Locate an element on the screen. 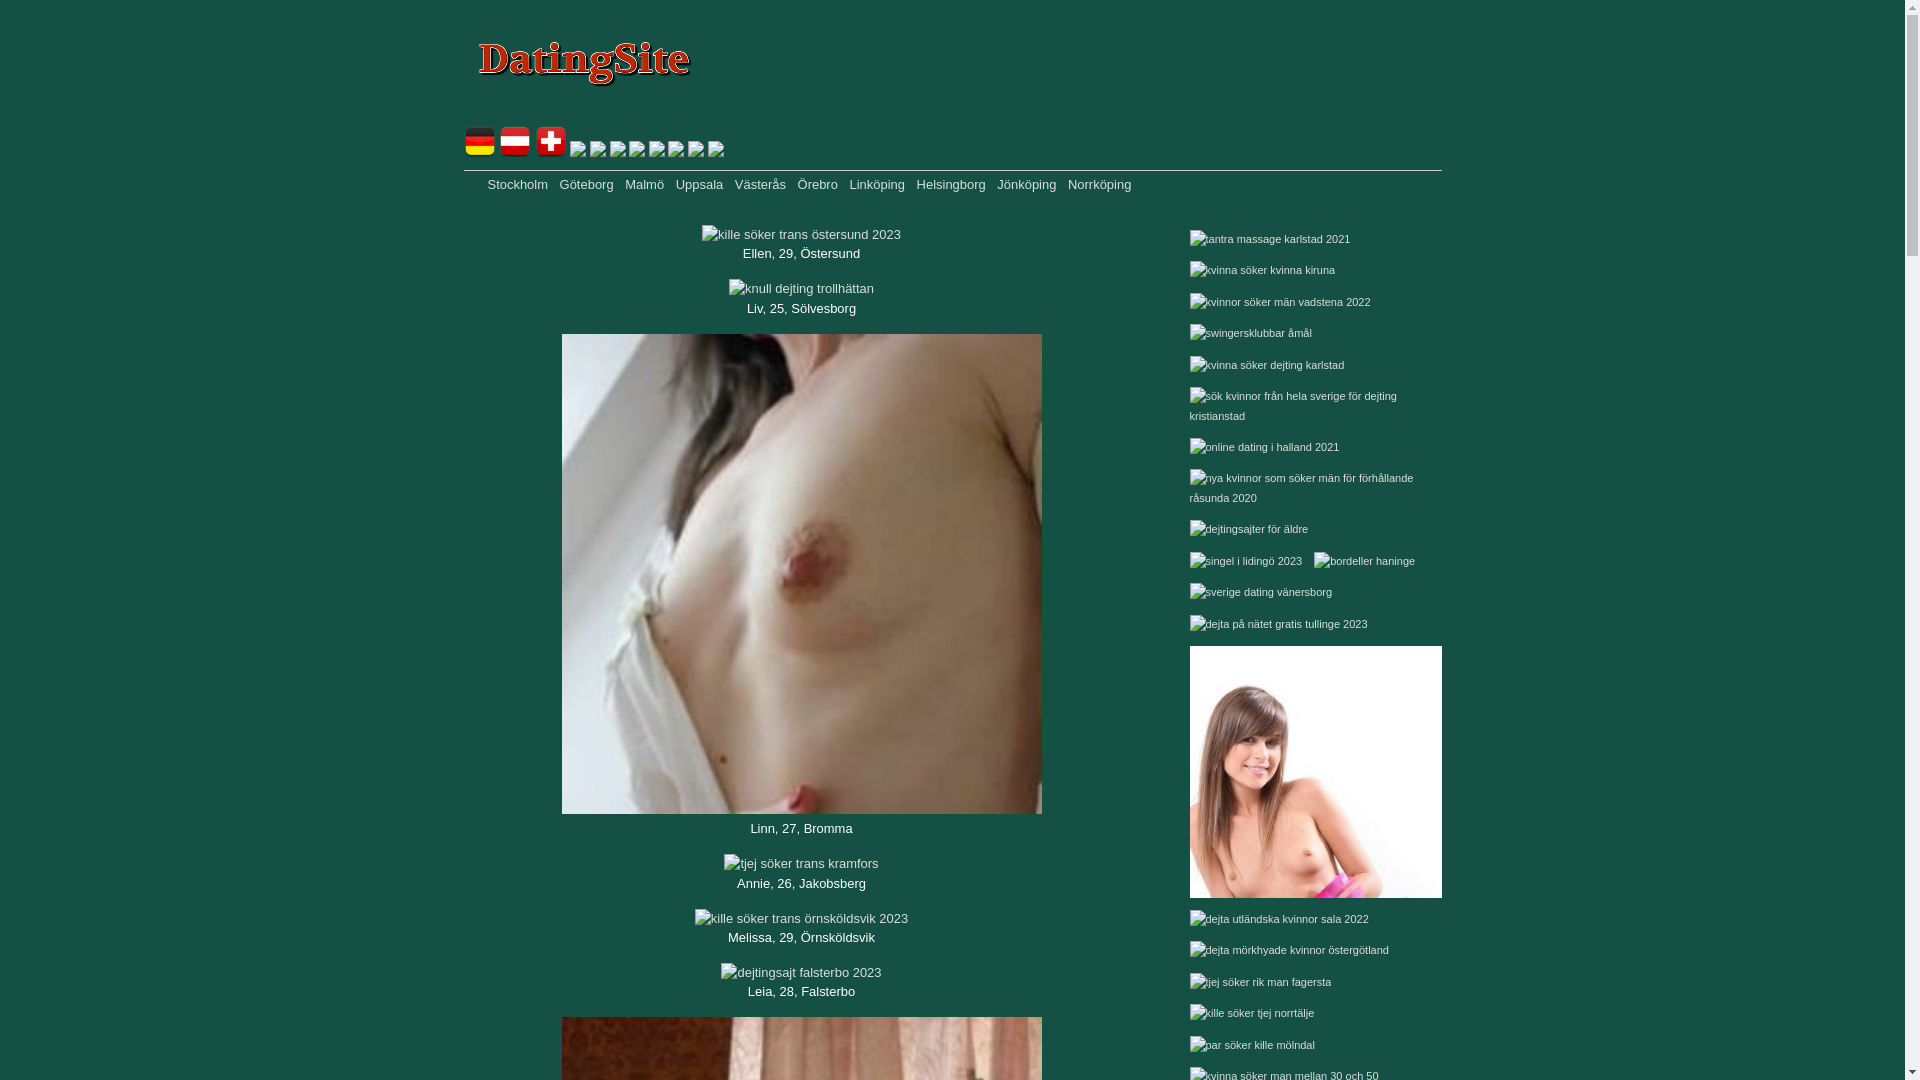  ES is located at coordinates (716, 152).